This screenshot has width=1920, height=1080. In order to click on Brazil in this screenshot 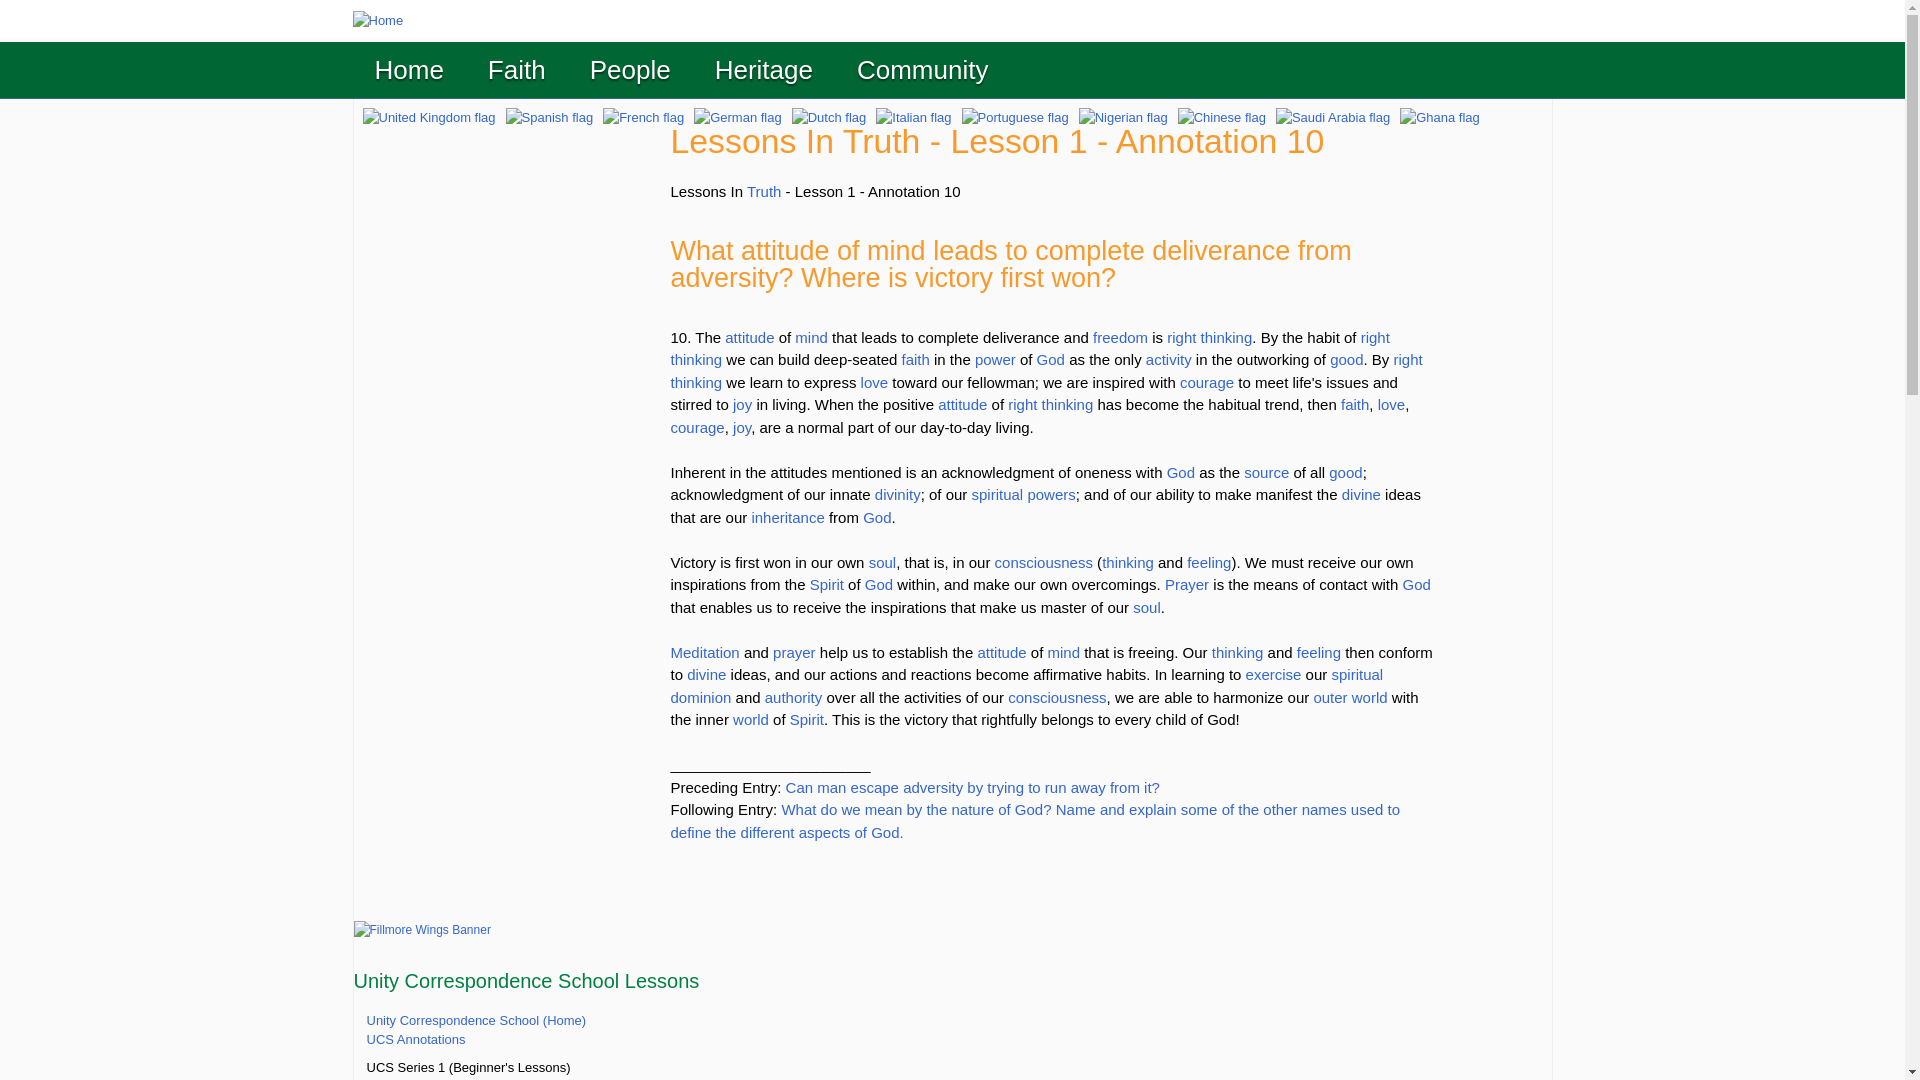, I will do `click(1015, 116)`.